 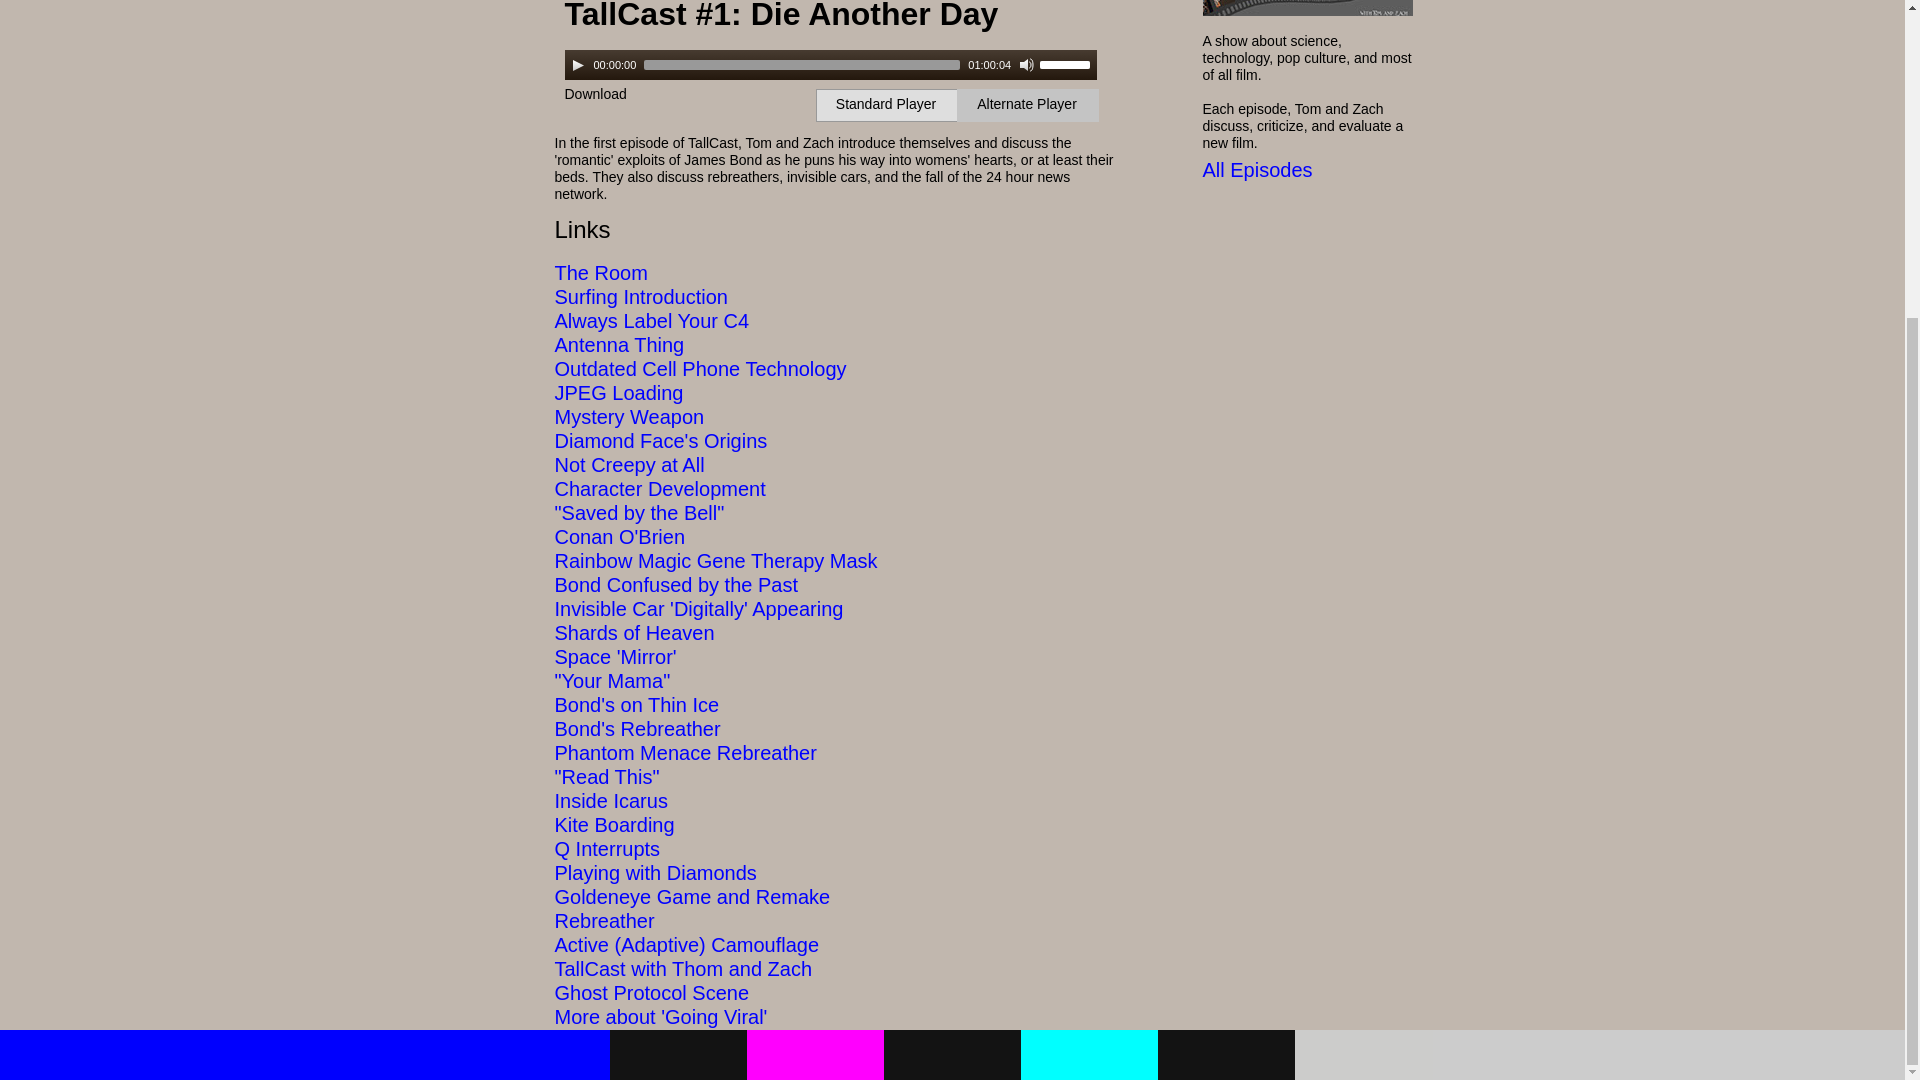 What do you see at coordinates (614, 656) in the screenshot?
I see `Space 'Mirror'` at bounding box center [614, 656].